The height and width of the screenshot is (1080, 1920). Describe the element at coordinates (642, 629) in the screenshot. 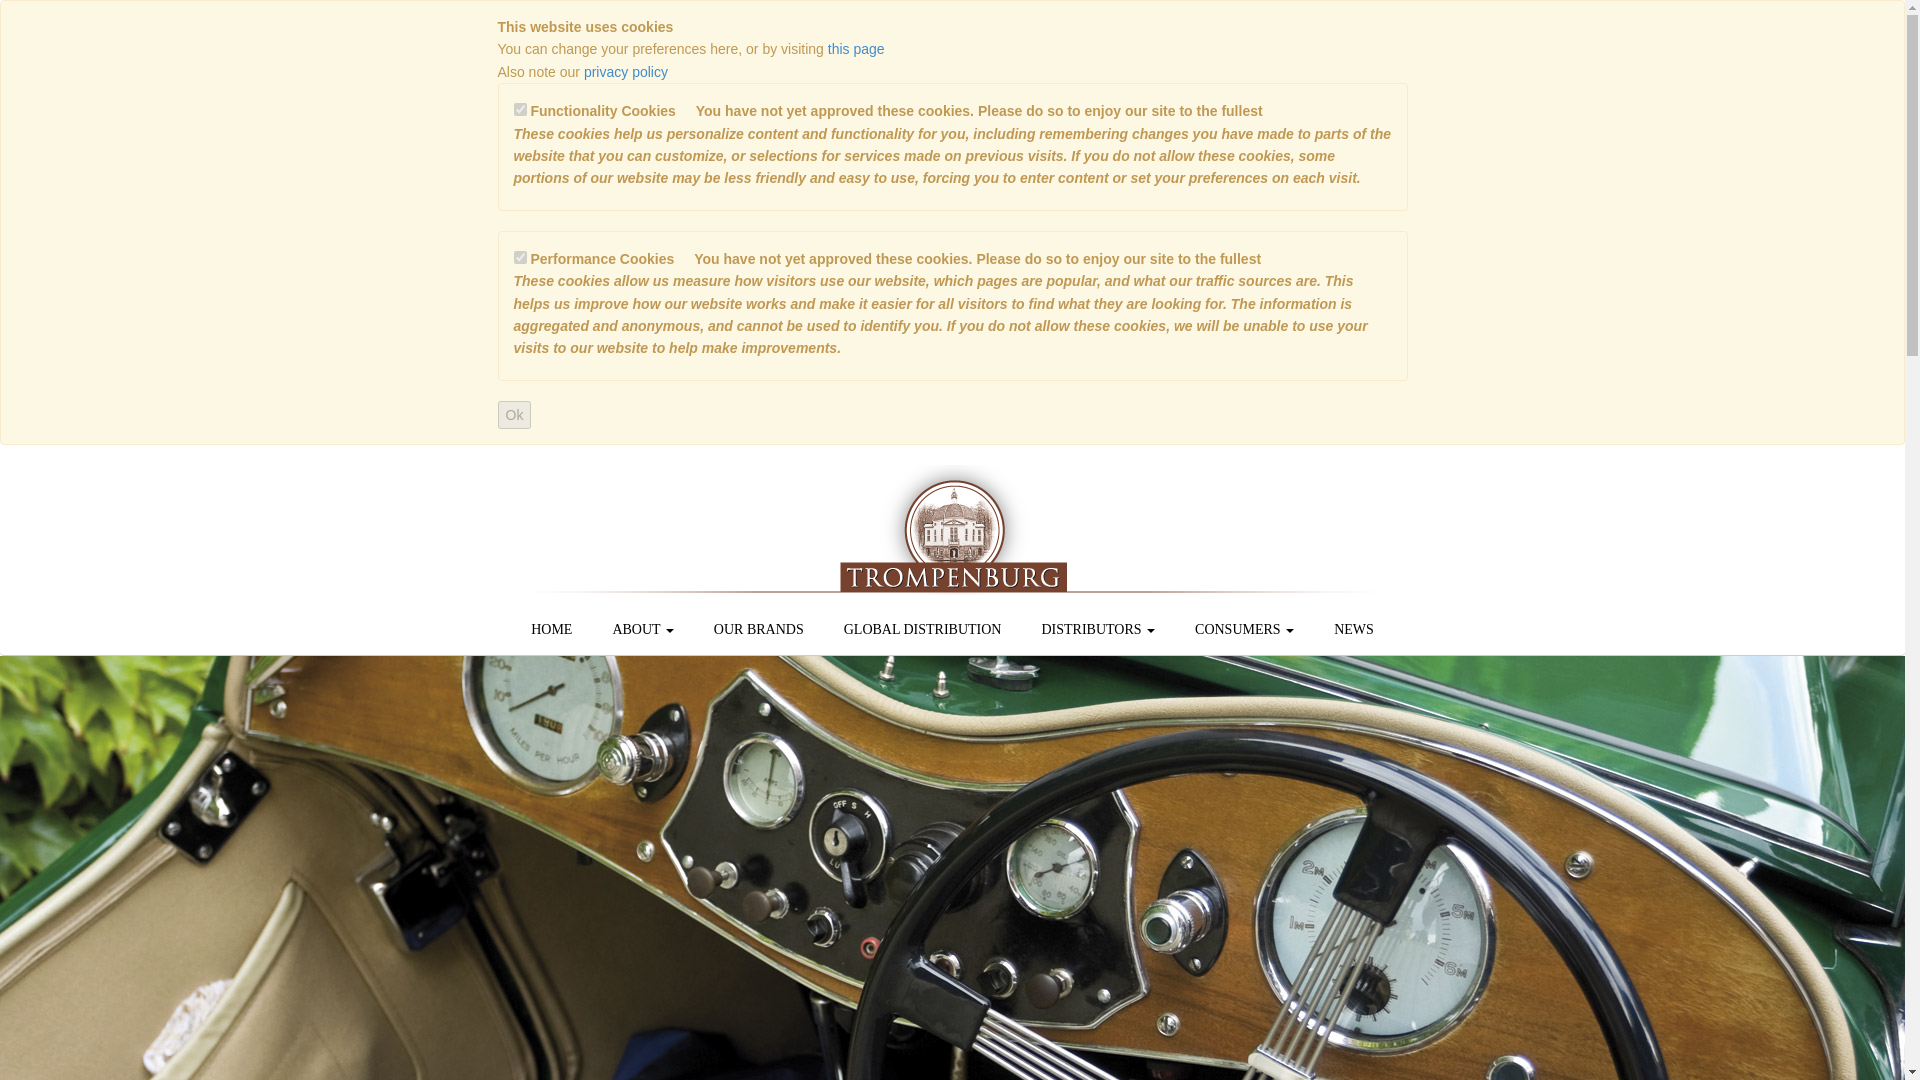

I see `ABOUT` at that location.